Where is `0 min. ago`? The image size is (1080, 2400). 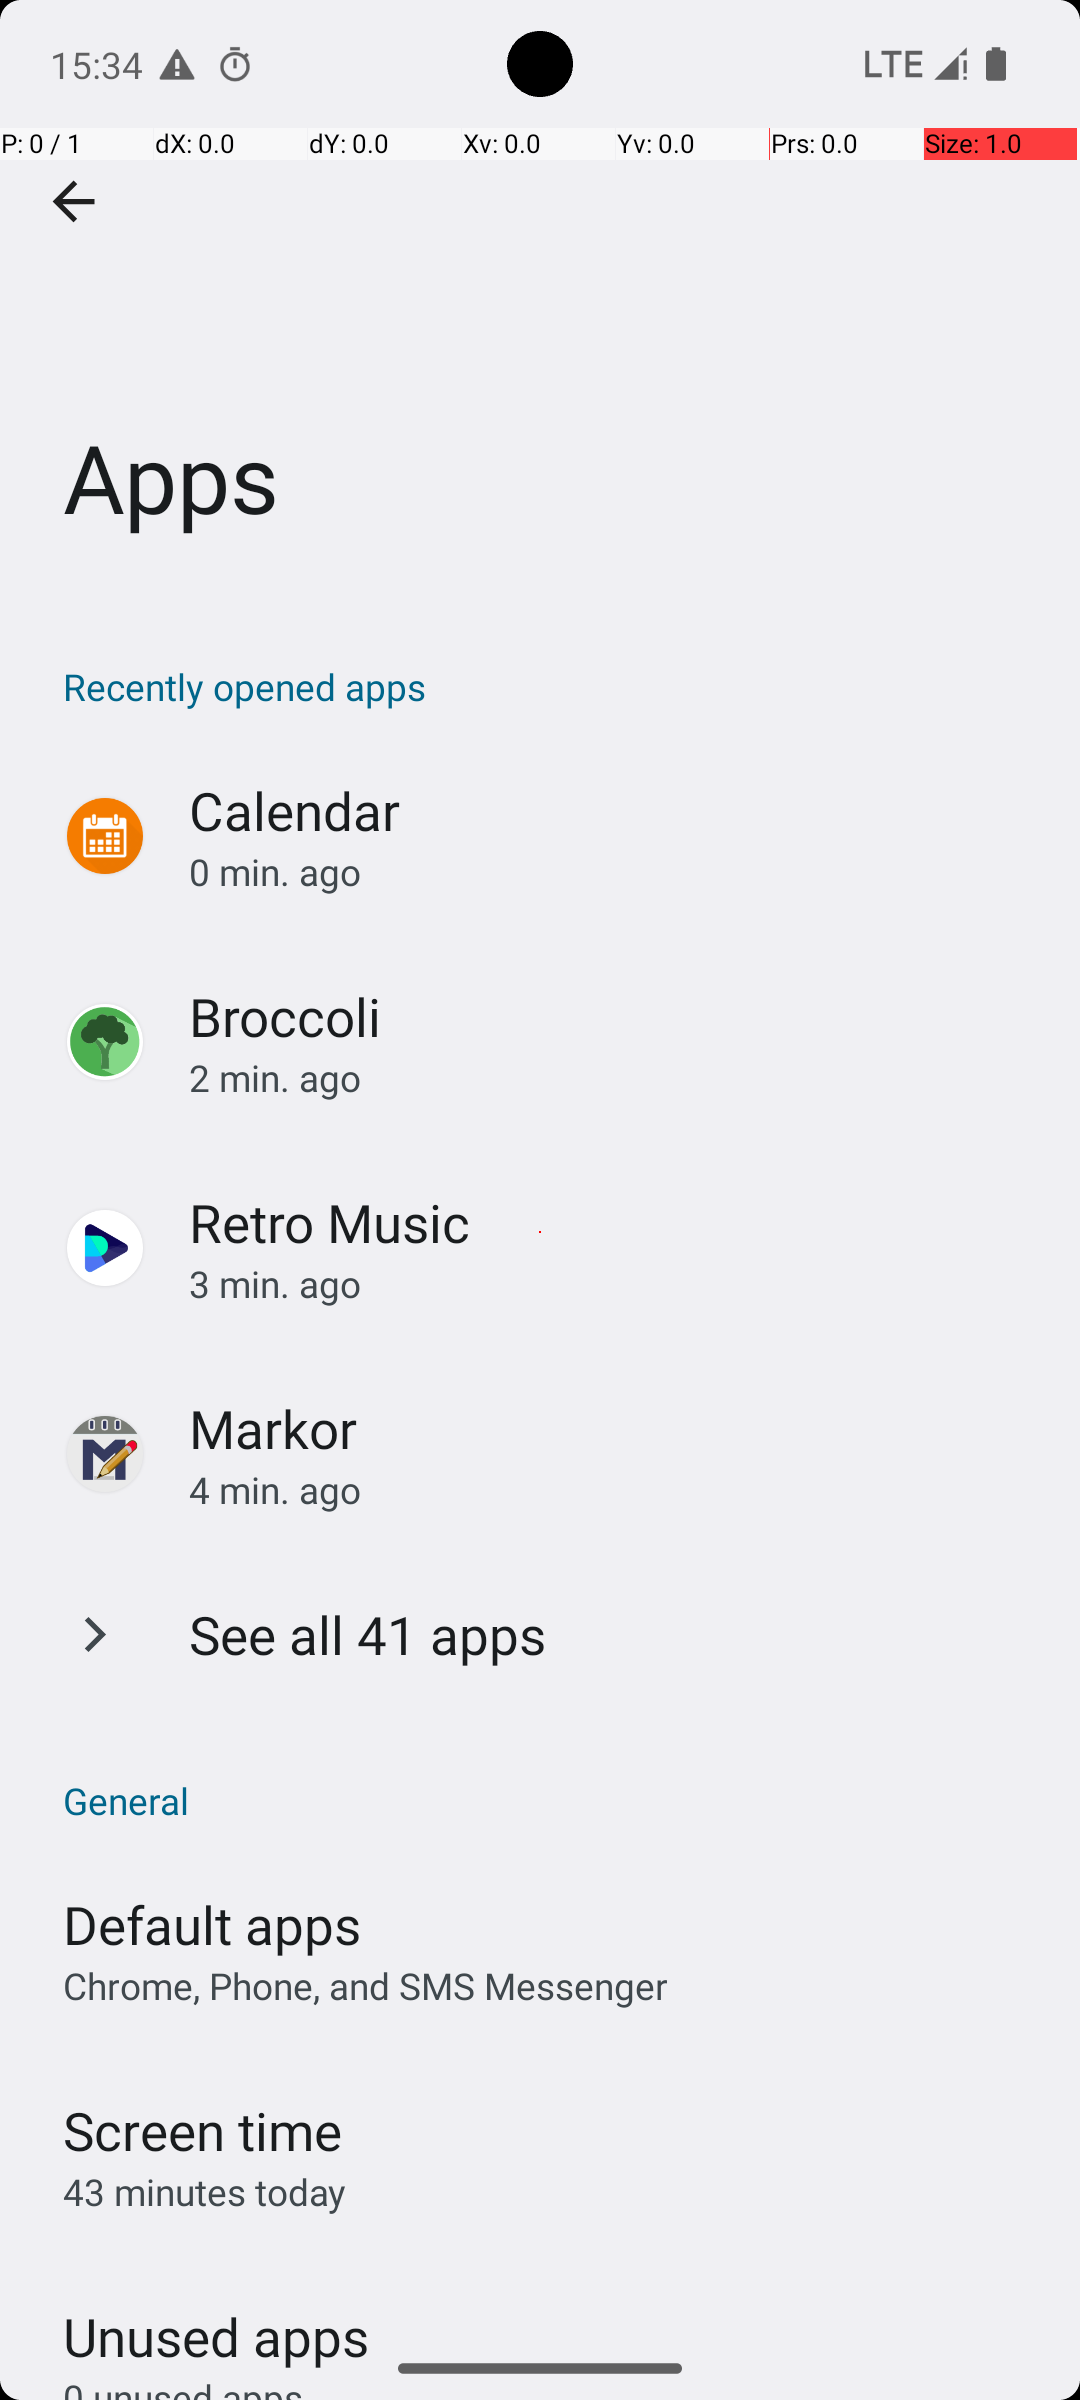
0 min. ago is located at coordinates (614, 872).